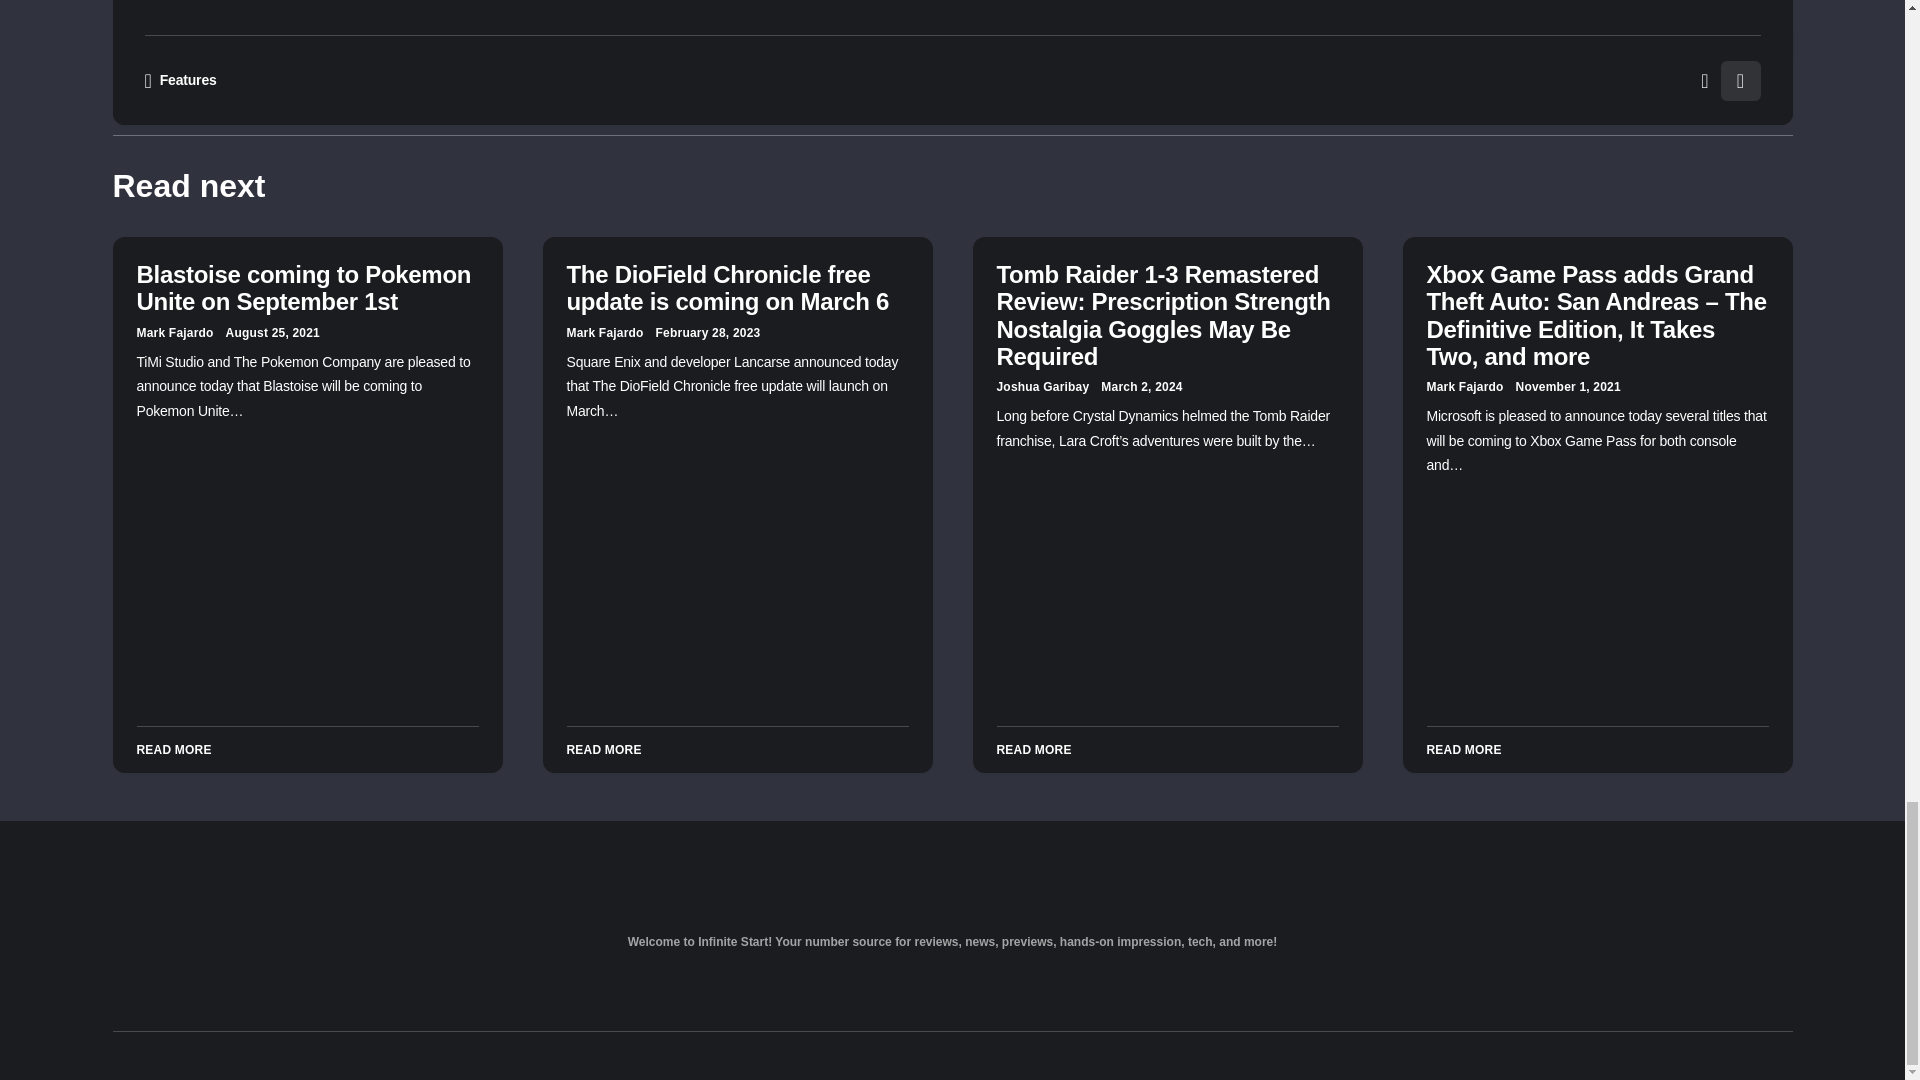 This screenshot has height=1080, width=1920. What do you see at coordinates (604, 333) in the screenshot?
I see `View all posts by Mark Fajardo` at bounding box center [604, 333].